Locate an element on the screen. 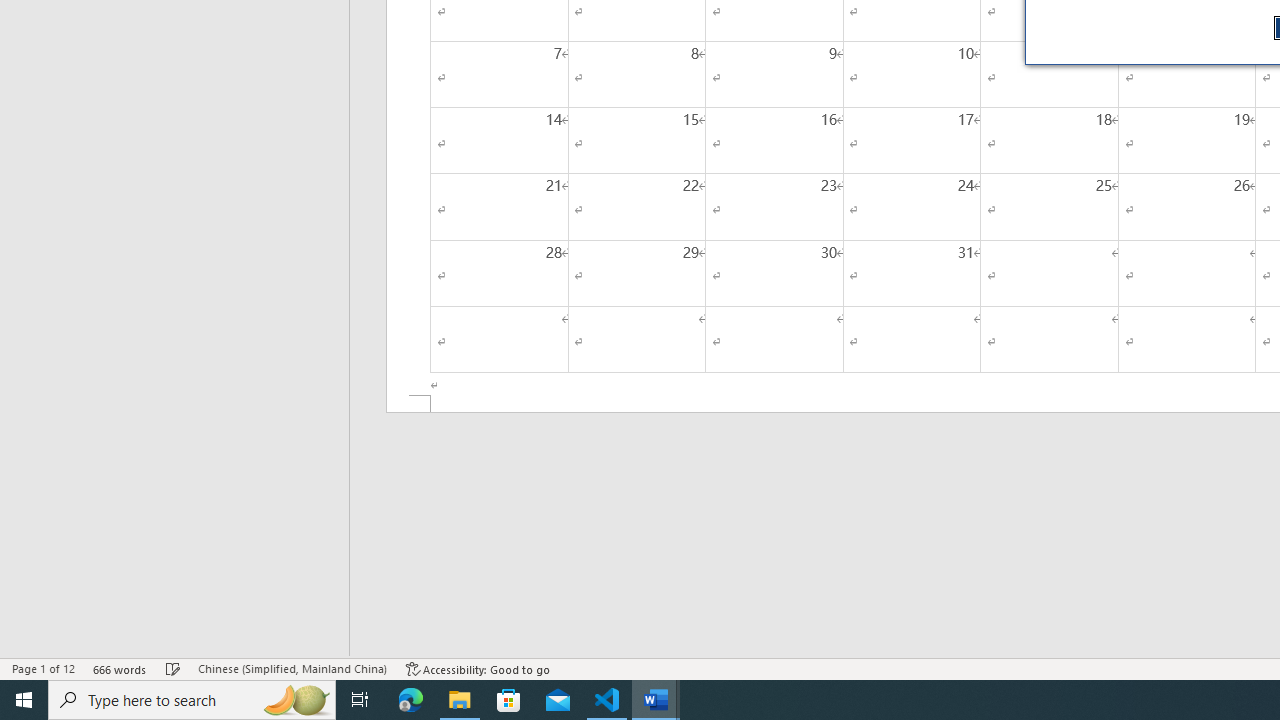 Image resolution: width=1280 pixels, height=720 pixels. Microsoft Edge is located at coordinates (411, 700).